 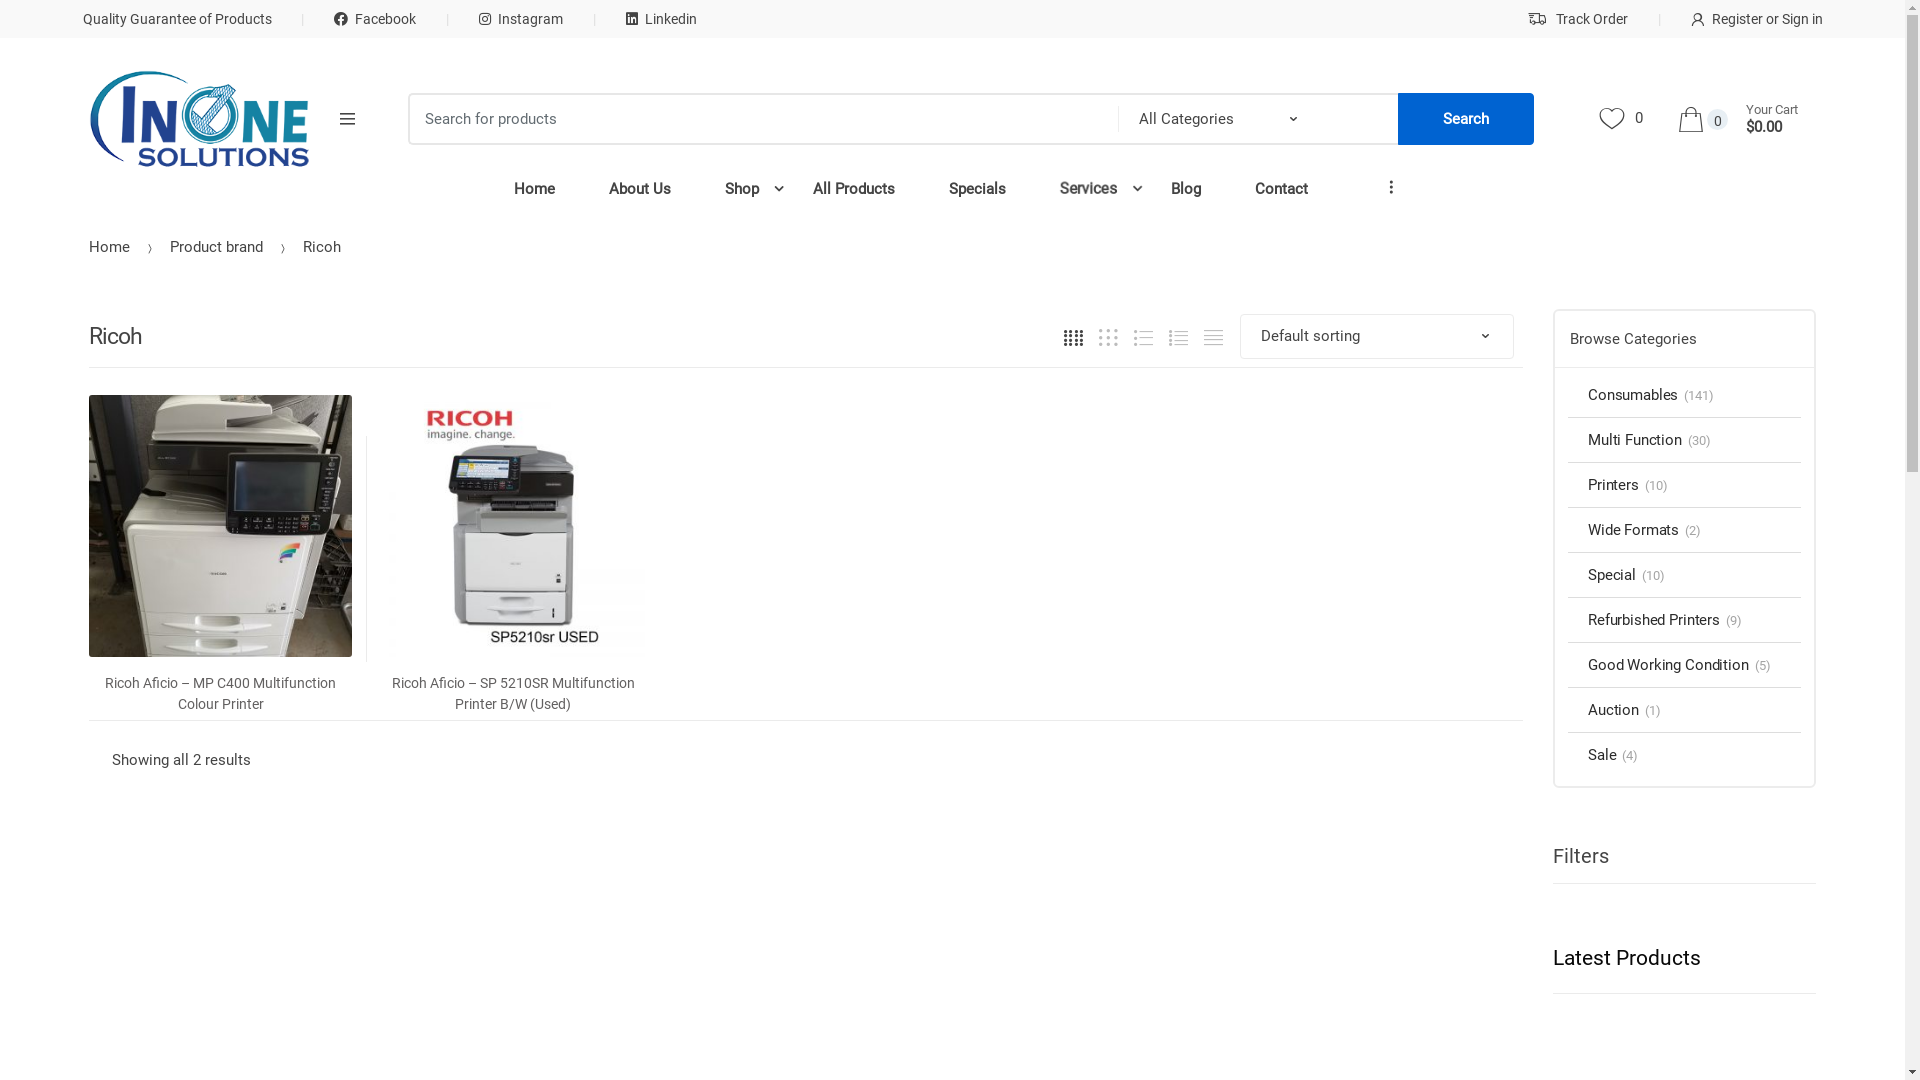 What do you see at coordinates (1578, 19) in the screenshot?
I see `Track Order` at bounding box center [1578, 19].